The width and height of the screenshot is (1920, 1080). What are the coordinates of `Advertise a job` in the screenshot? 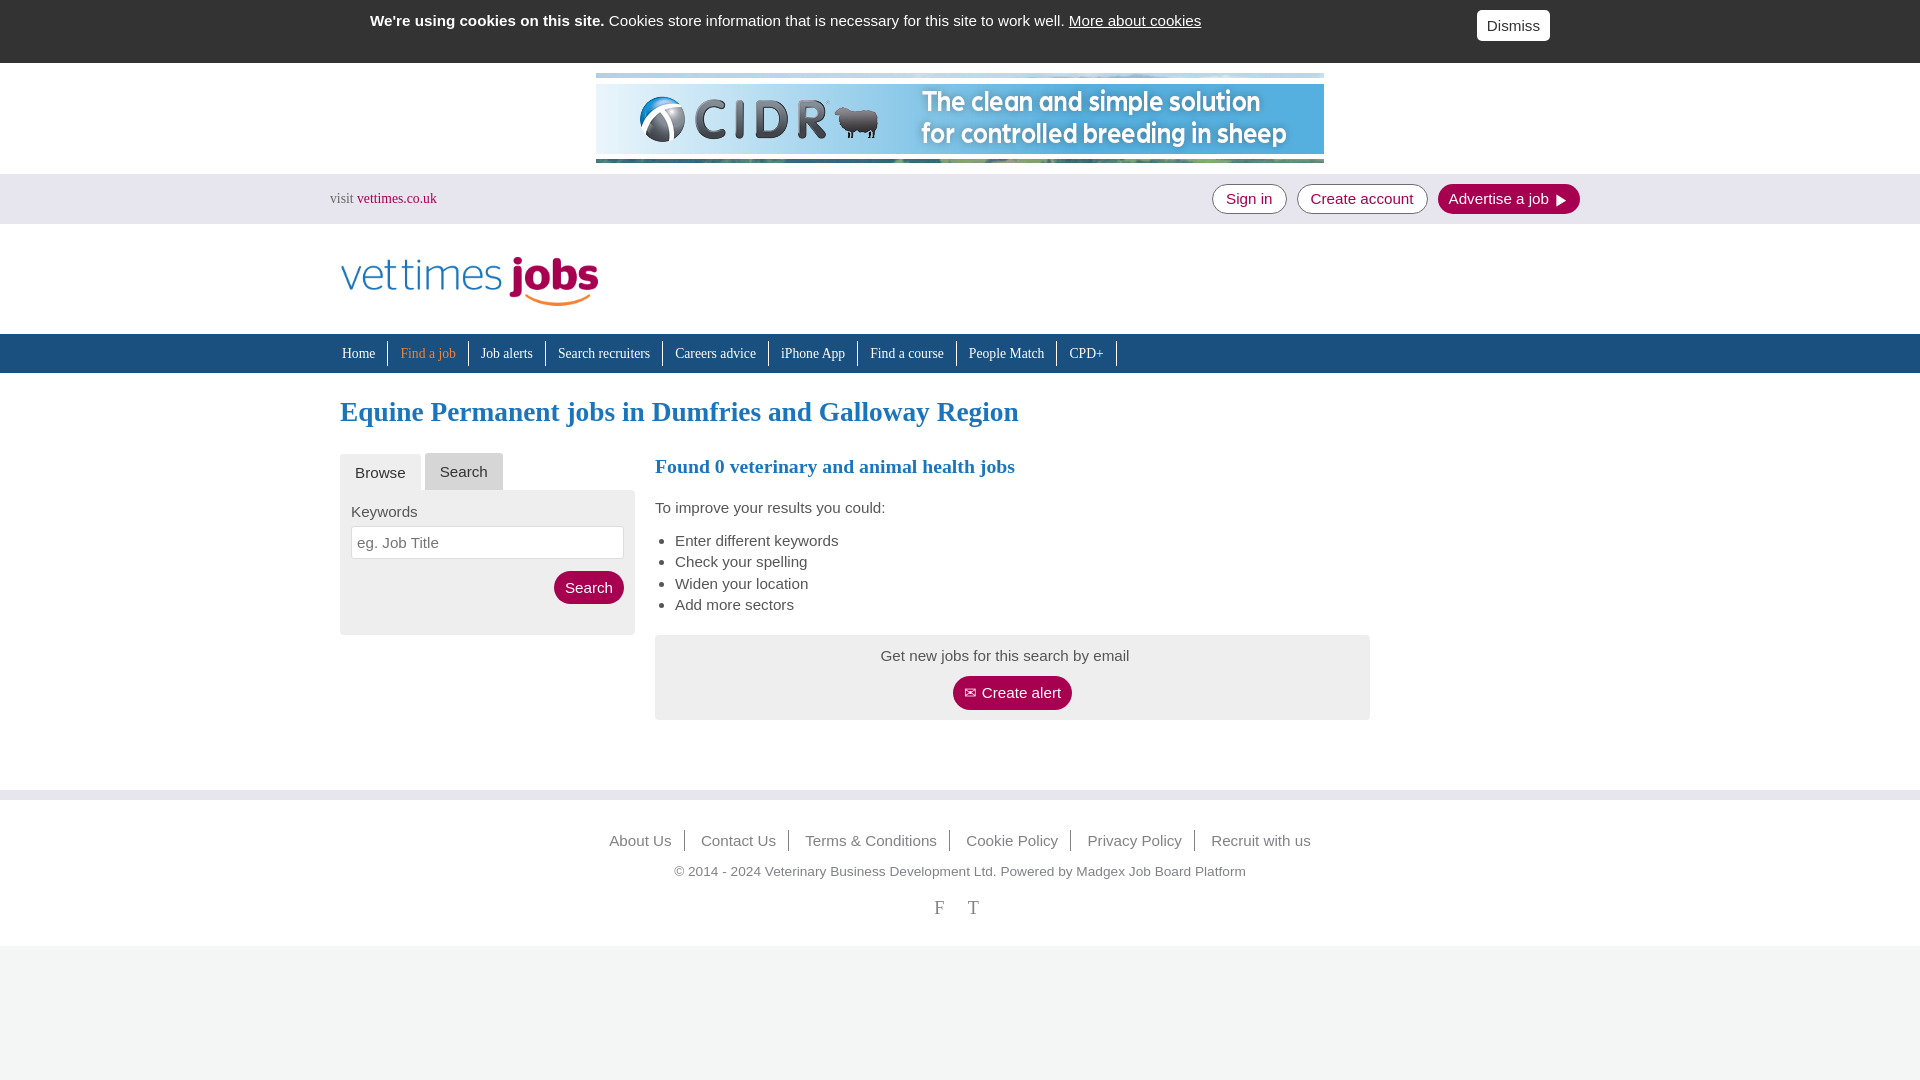 It's located at (1509, 198).